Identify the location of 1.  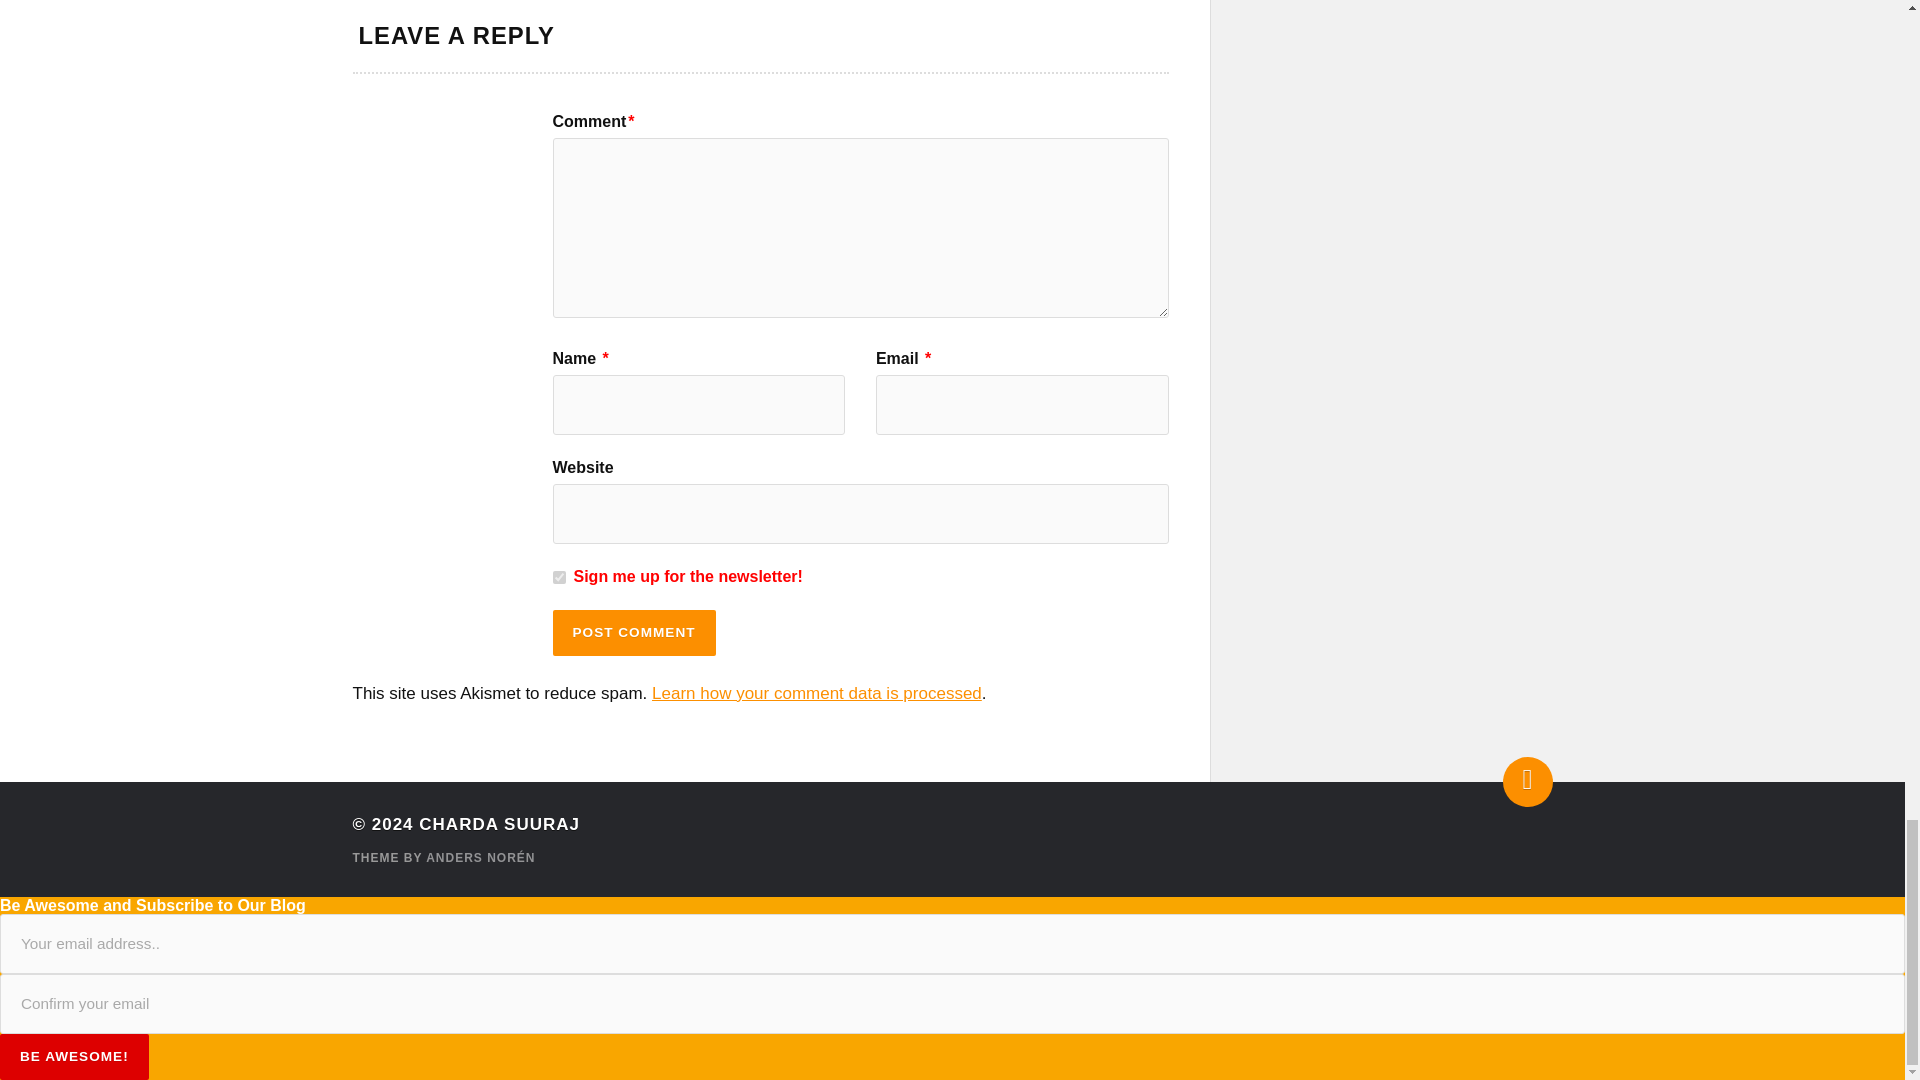
(558, 578).